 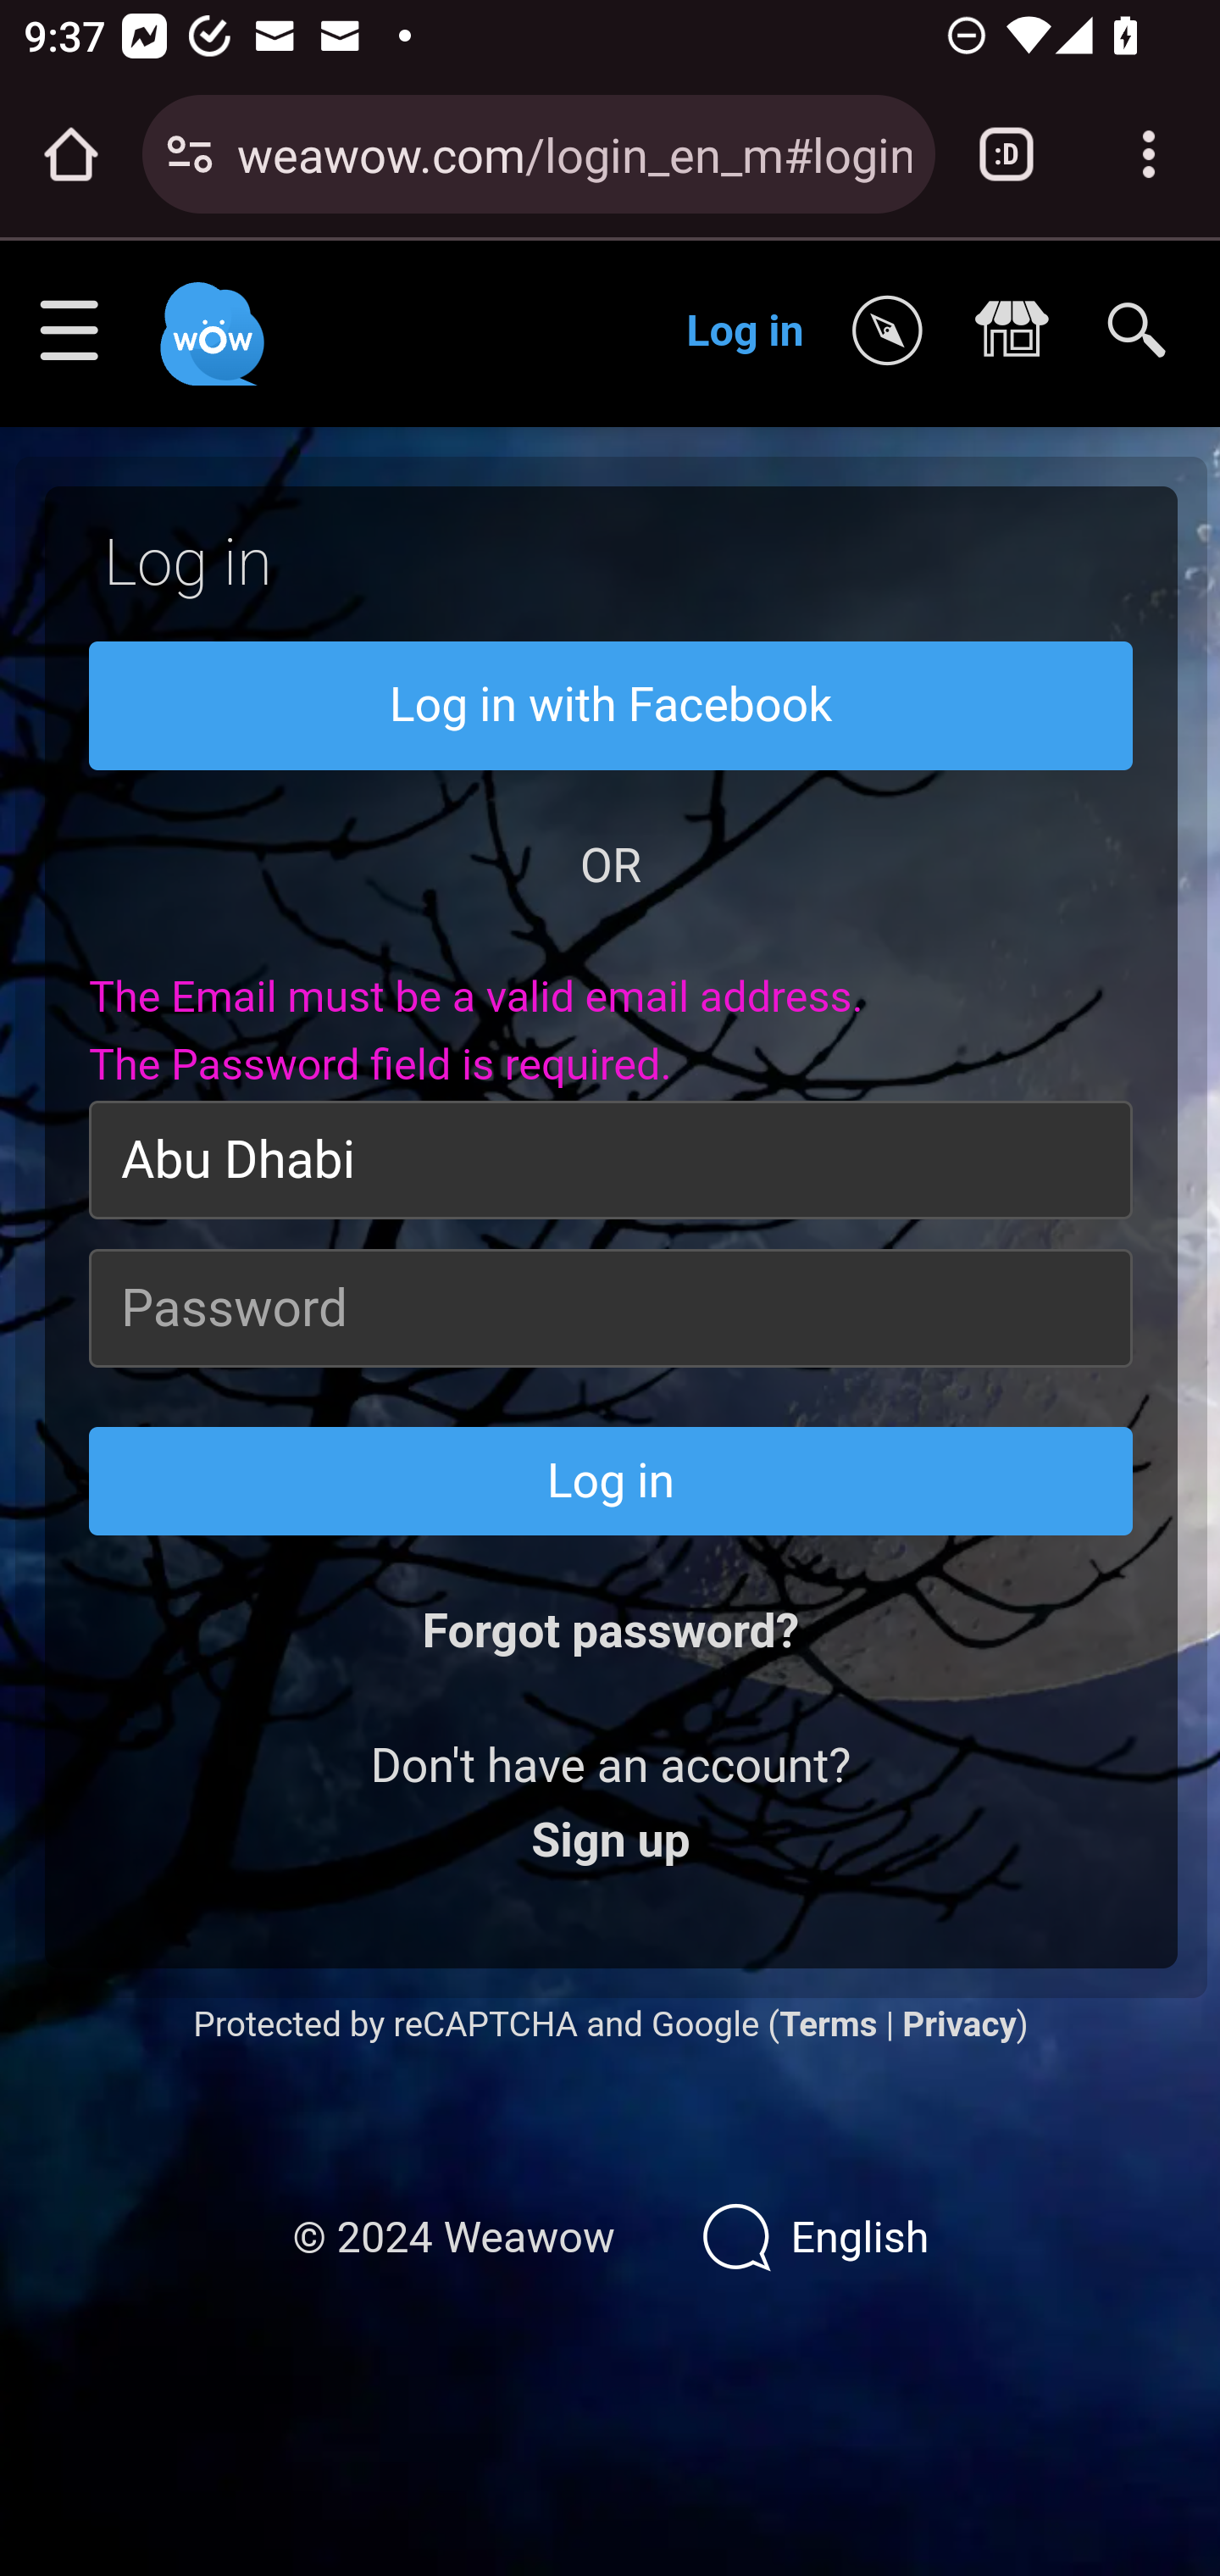 I want to click on Log in, so click(x=612, y=1482).